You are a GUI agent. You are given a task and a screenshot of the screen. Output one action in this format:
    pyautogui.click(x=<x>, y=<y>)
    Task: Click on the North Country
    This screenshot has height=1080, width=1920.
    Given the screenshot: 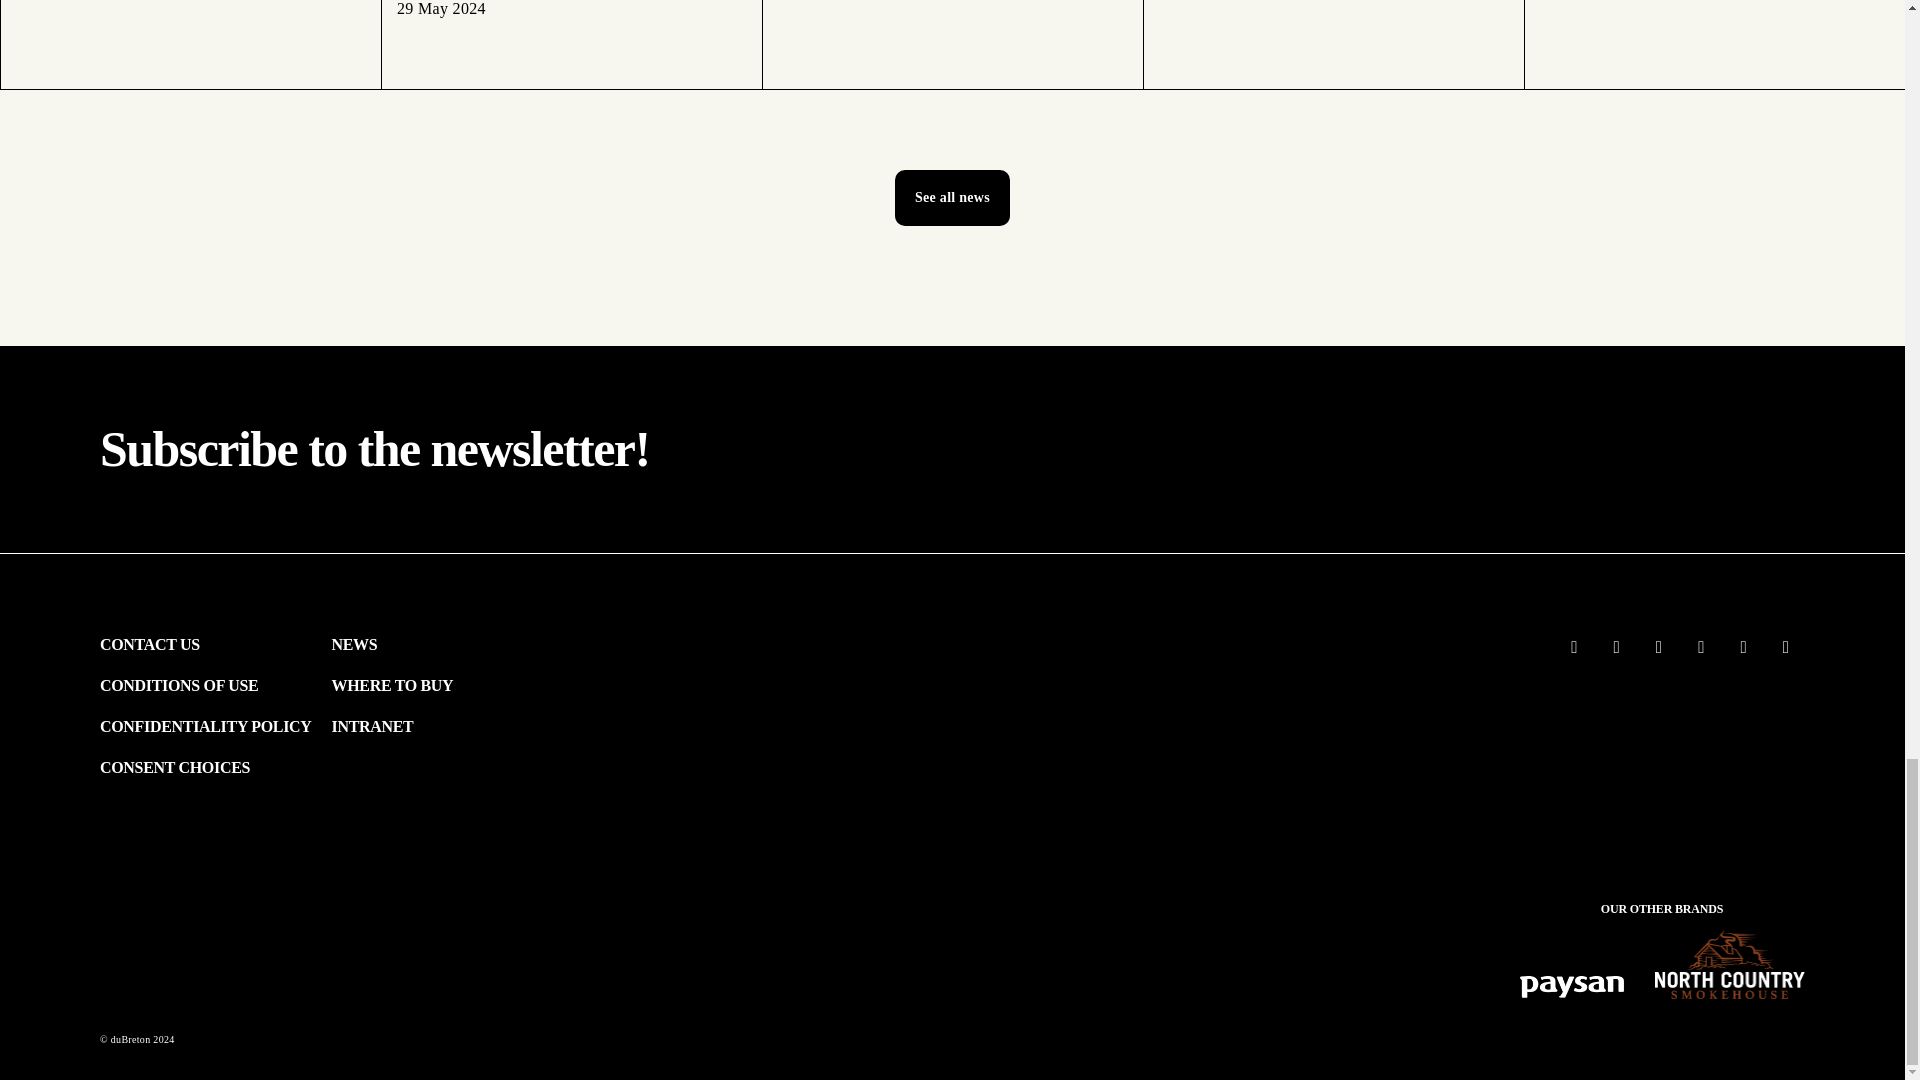 What is the action you would take?
    pyautogui.click(x=1730, y=966)
    